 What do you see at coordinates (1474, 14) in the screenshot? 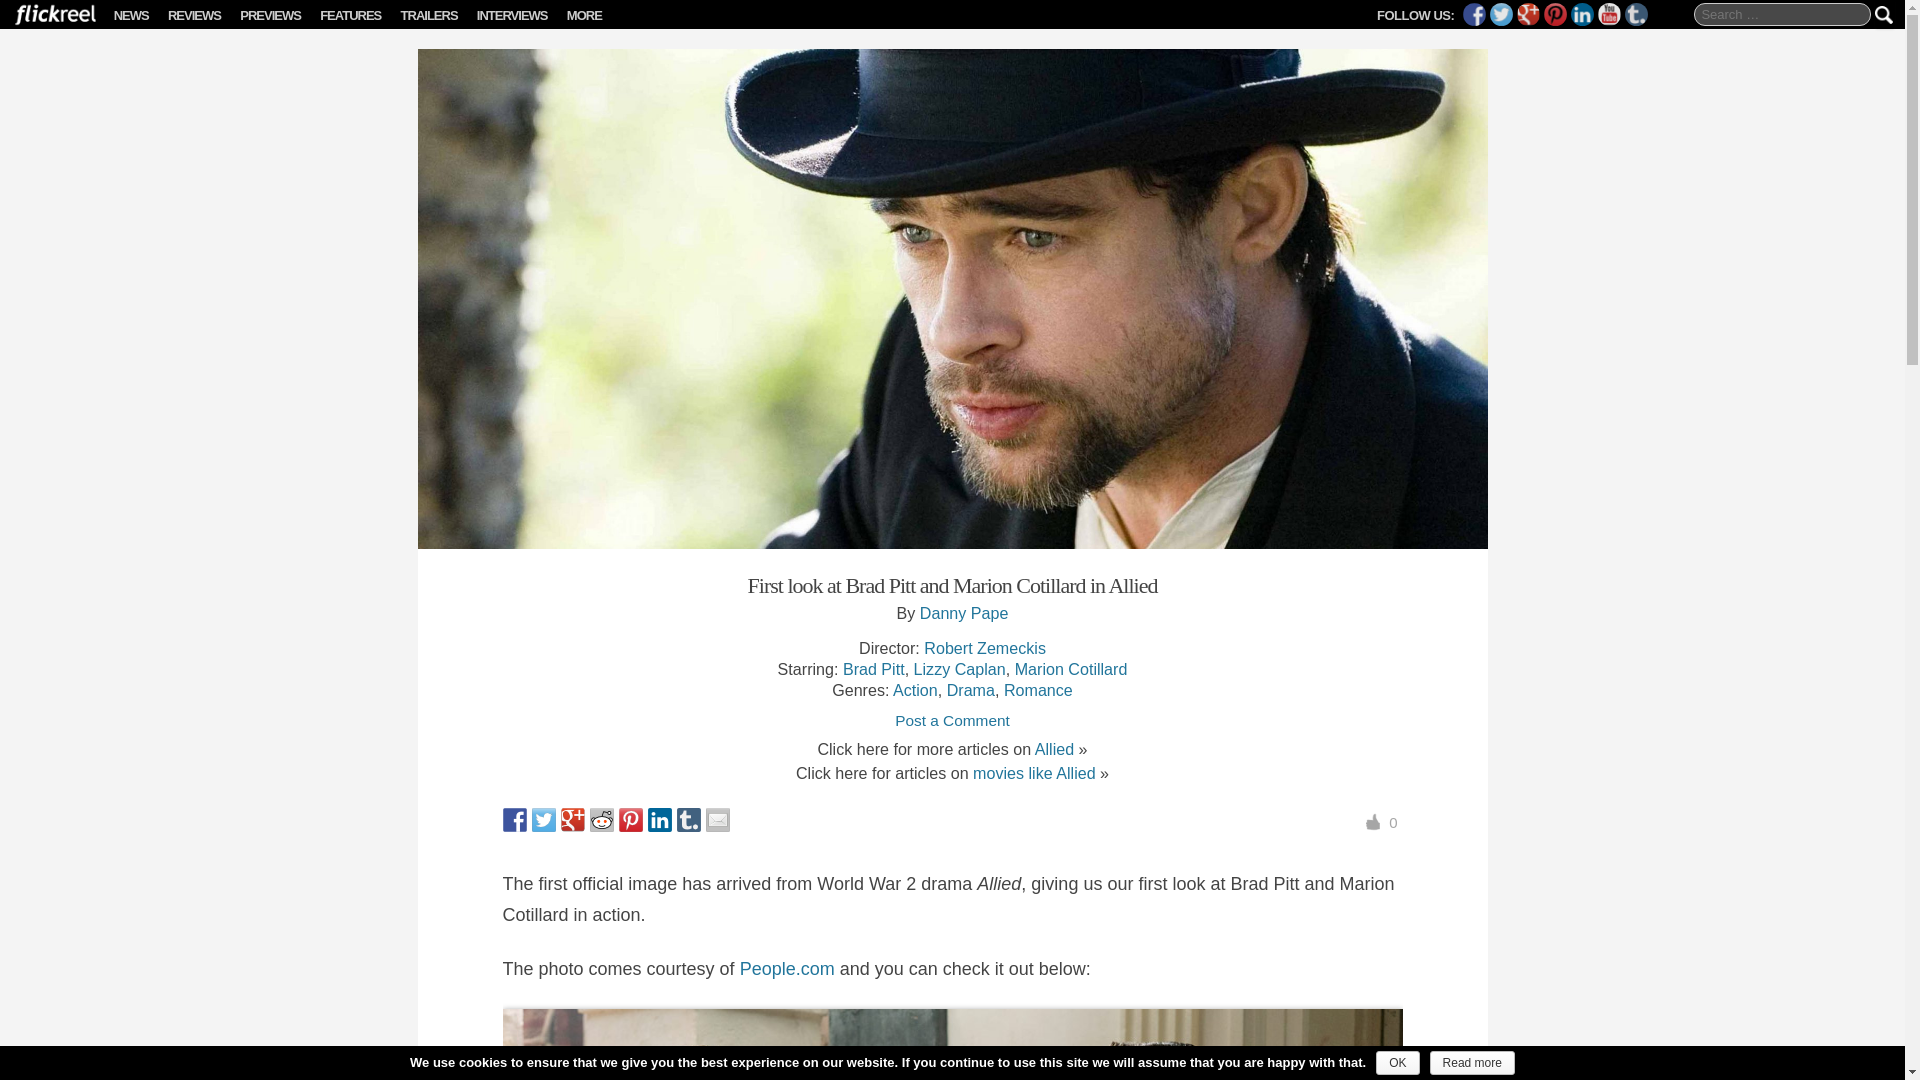
I see `Follow us on Facebook` at bounding box center [1474, 14].